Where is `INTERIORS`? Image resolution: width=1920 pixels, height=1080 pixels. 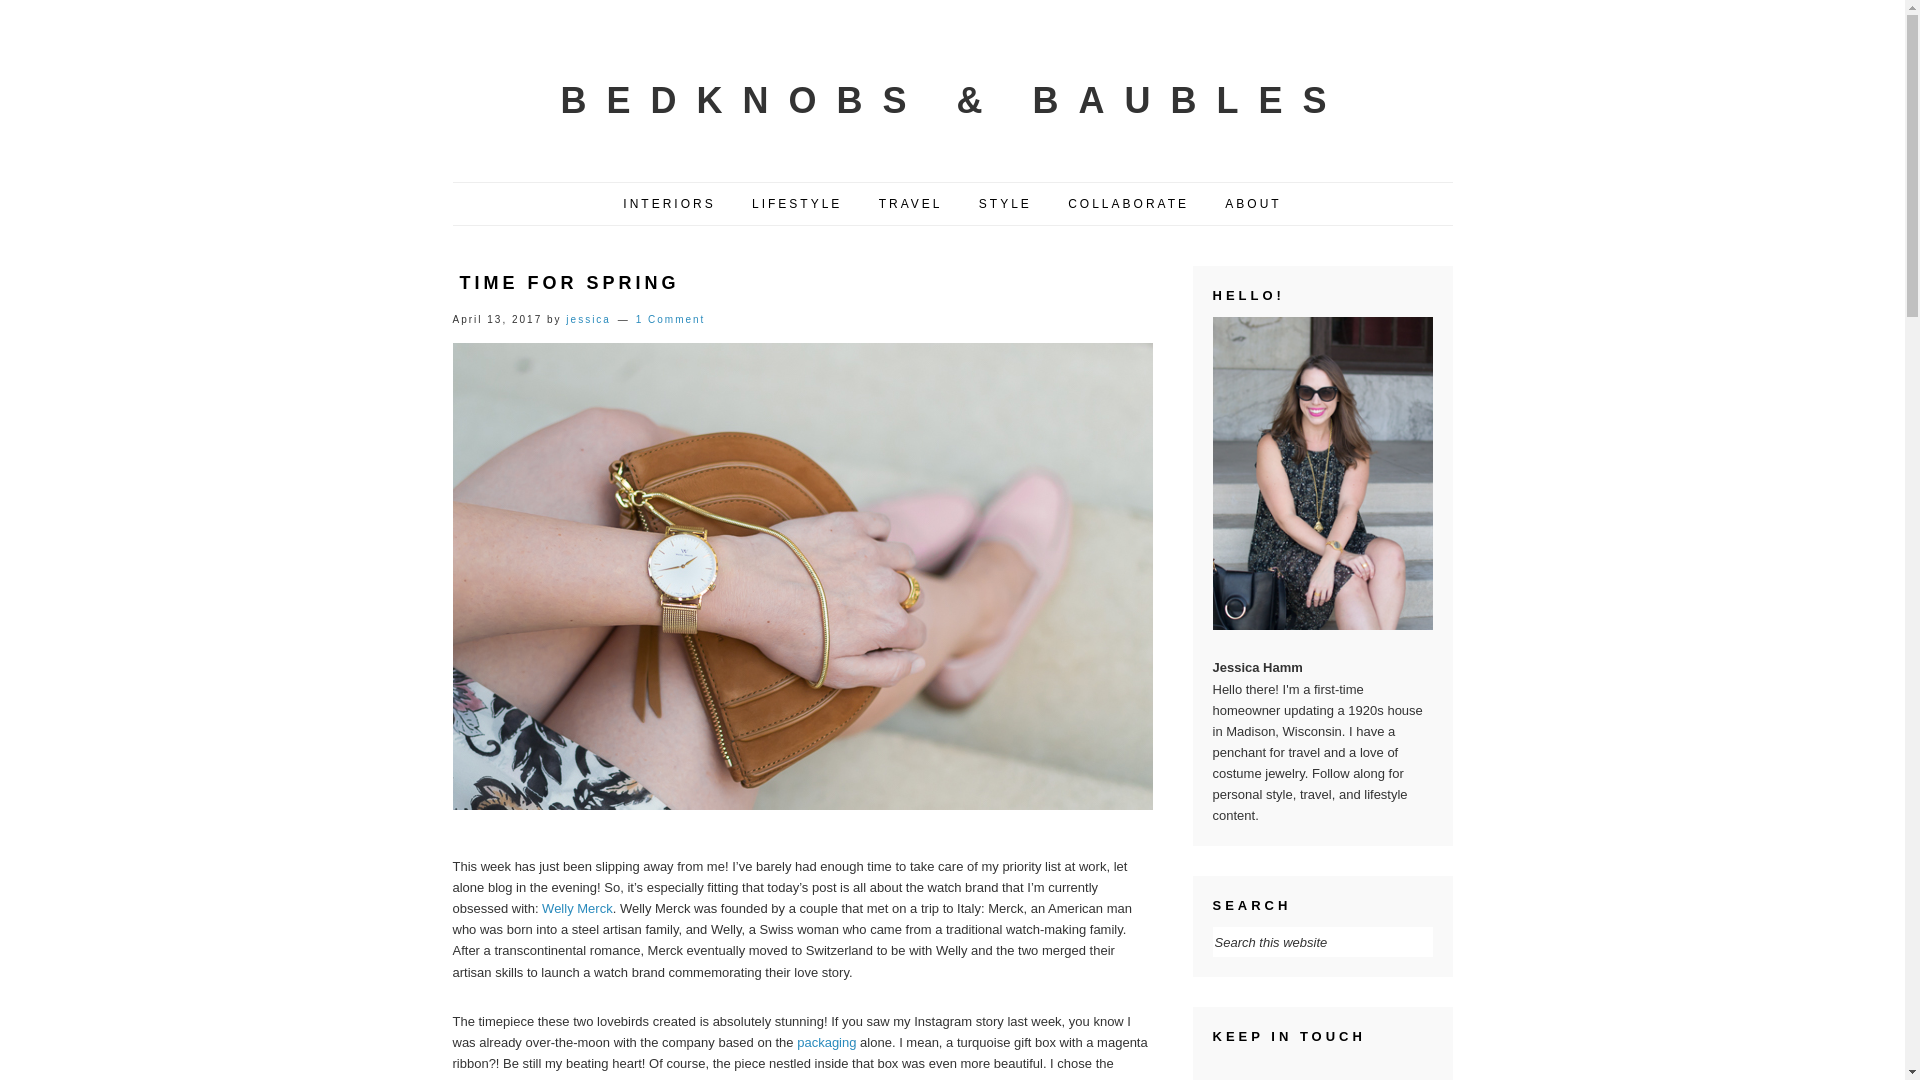
INTERIORS is located at coordinates (668, 204).